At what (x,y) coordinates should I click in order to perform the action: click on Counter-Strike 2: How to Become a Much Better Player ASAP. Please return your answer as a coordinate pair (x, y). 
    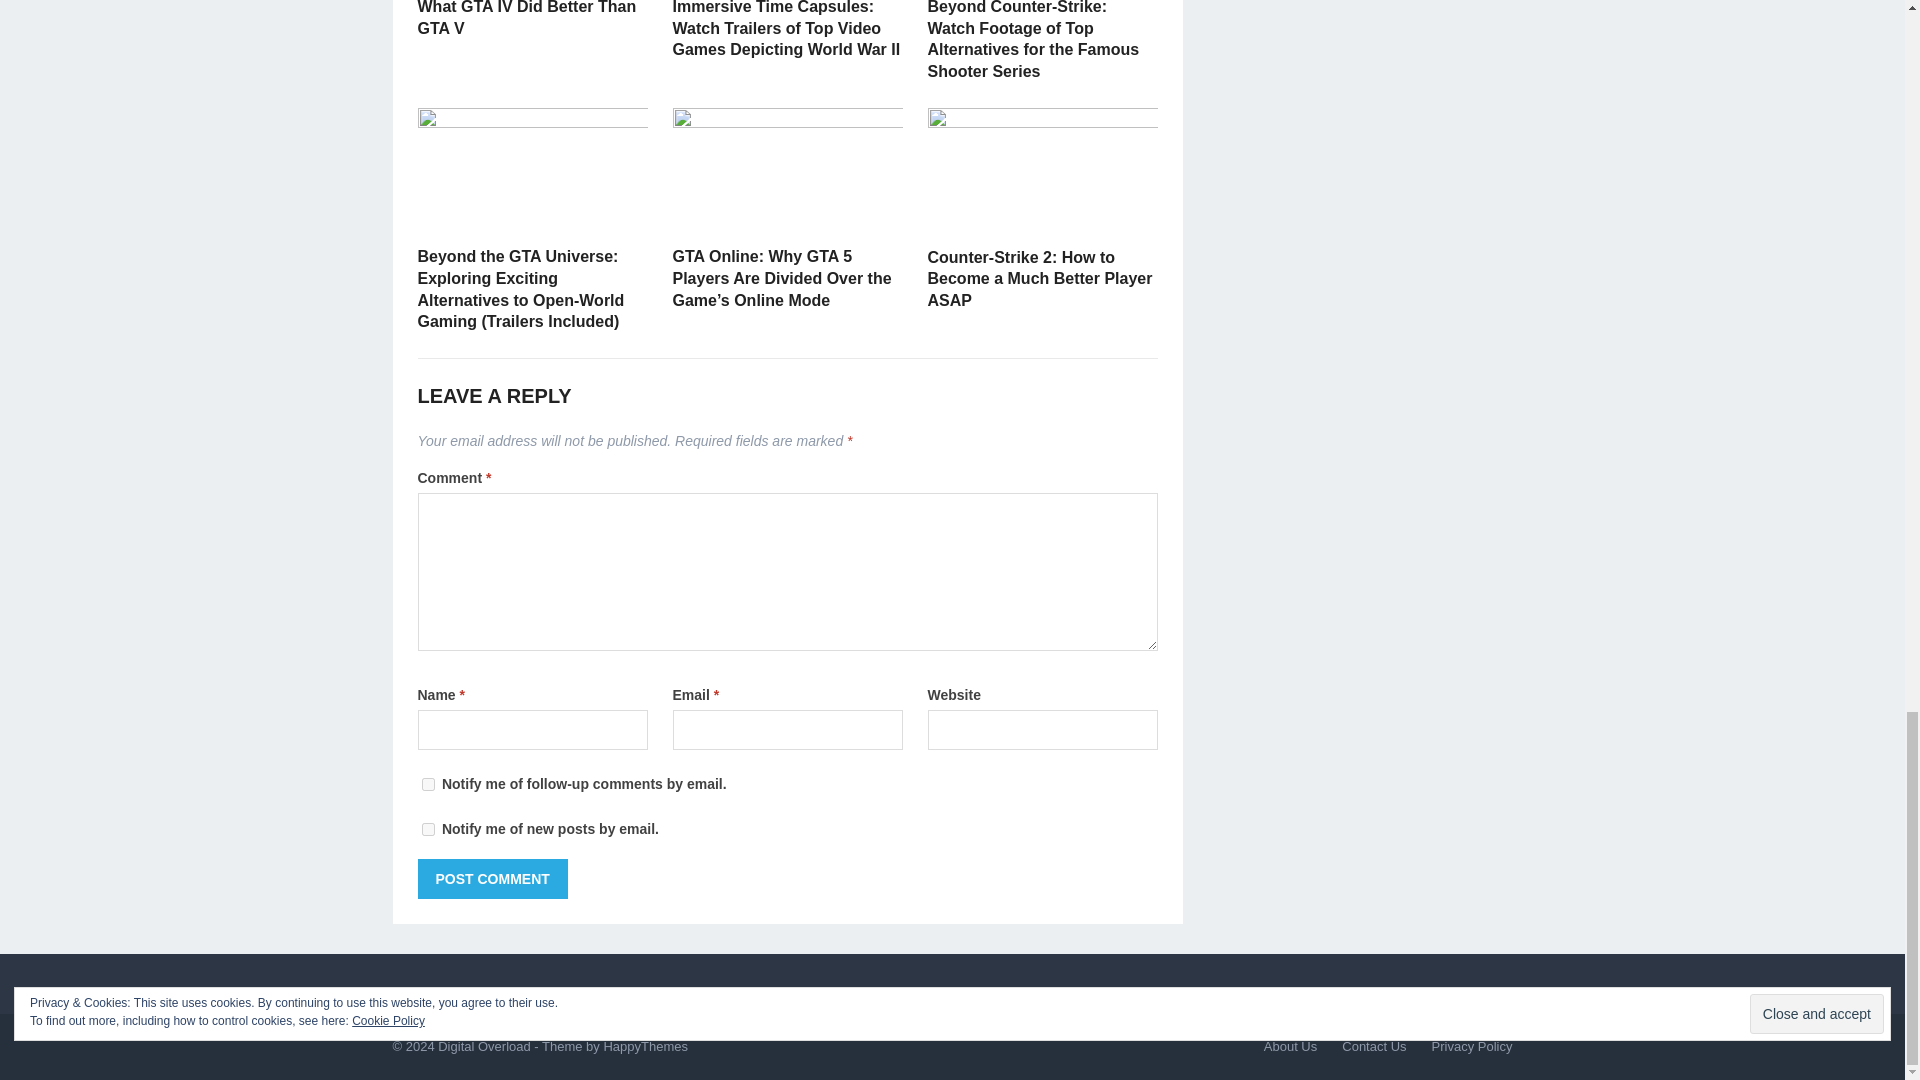
    Looking at the image, I should click on (1040, 278).